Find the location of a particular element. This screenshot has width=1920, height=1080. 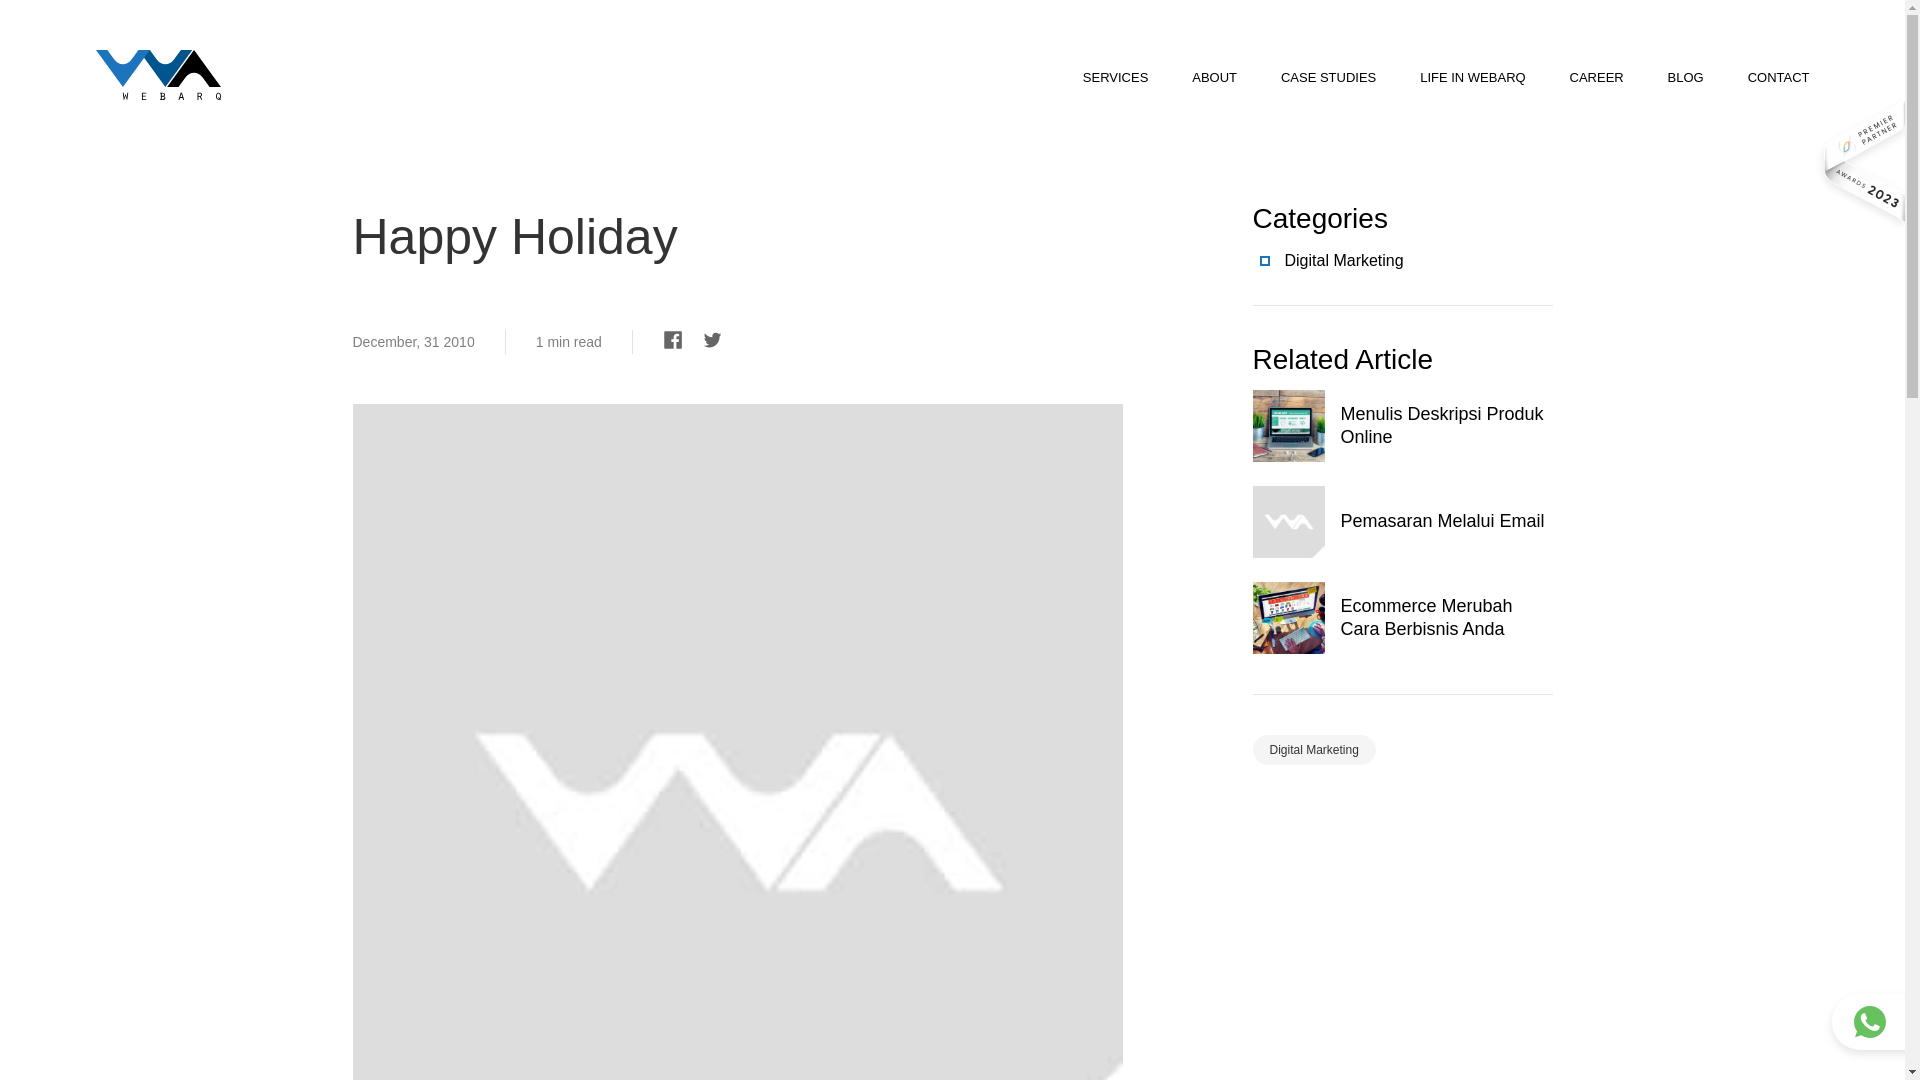

Ecommerce Merubah Cara Berbisnis Anda is located at coordinates (1401, 618).